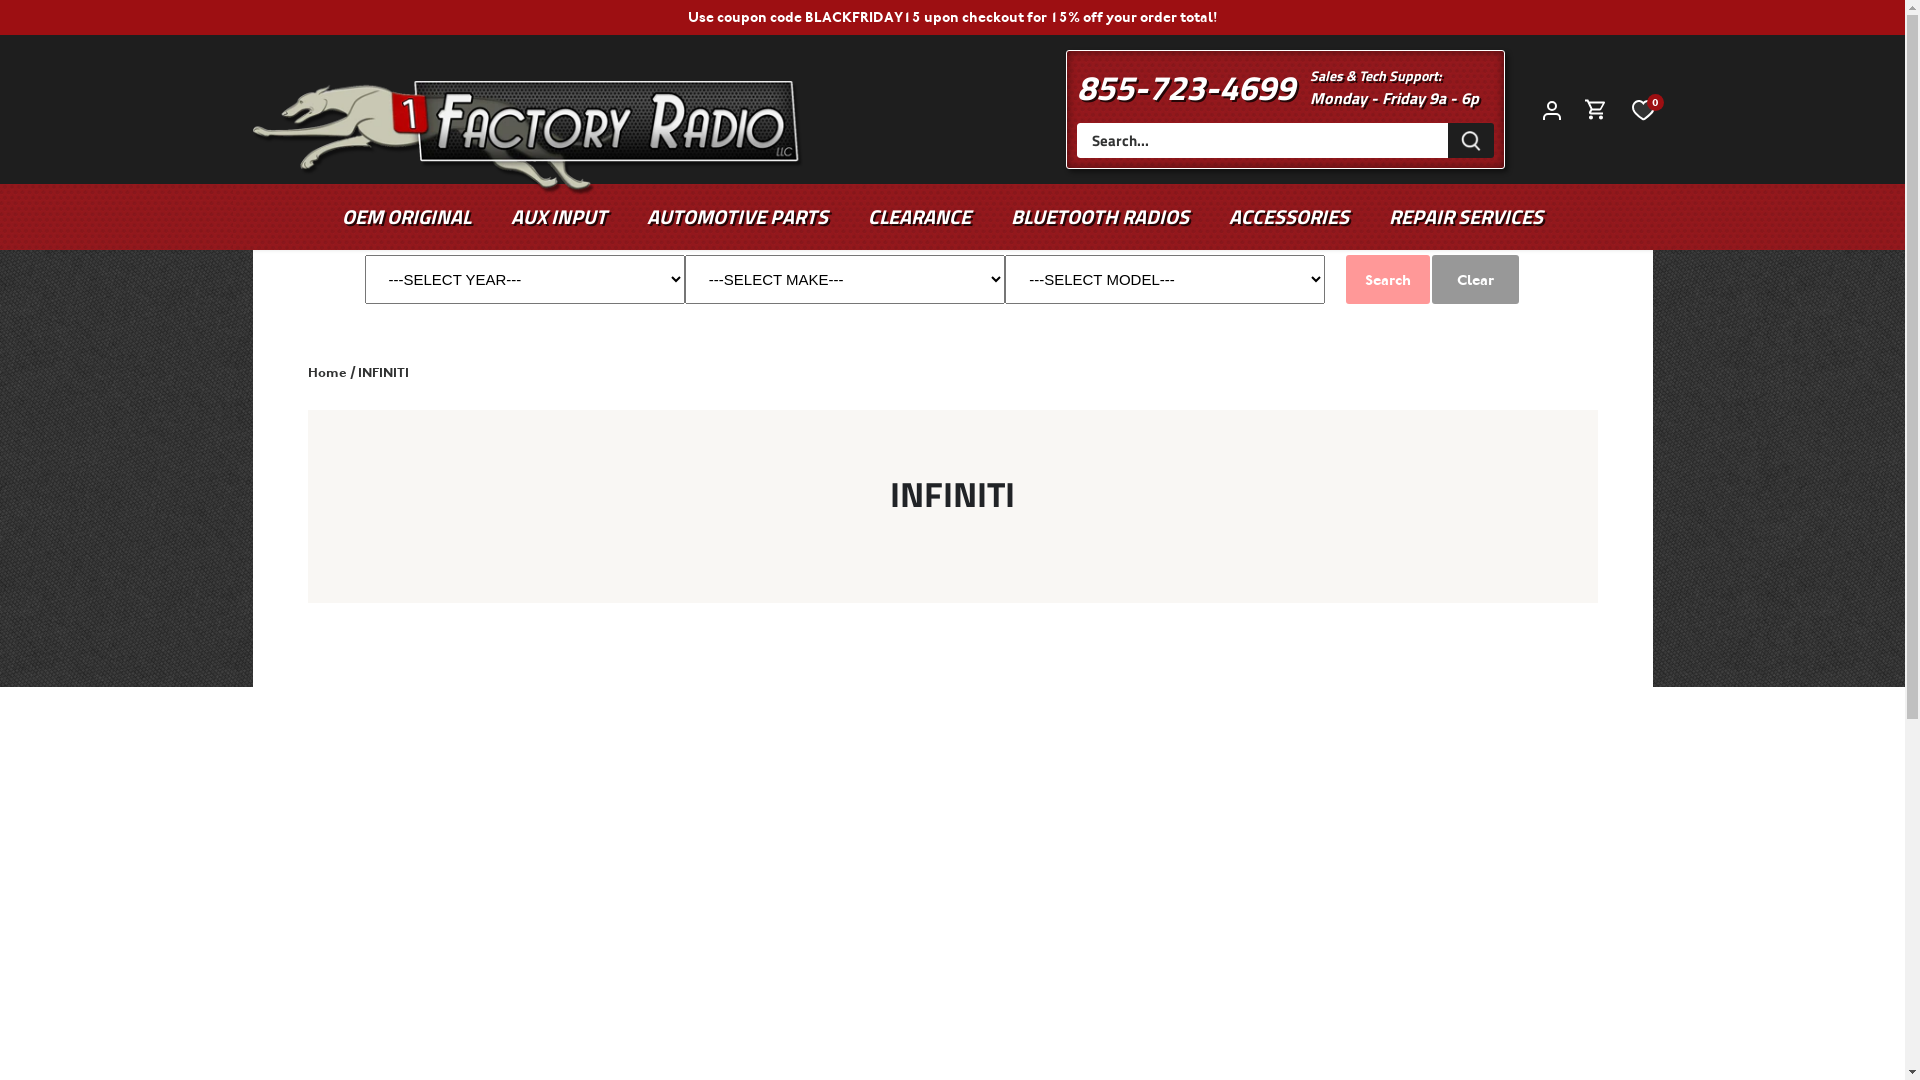 The image size is (1920, 1080). Describe the element at coordinates (1476, 280) in the screenshot. I see `Clear` at that location.